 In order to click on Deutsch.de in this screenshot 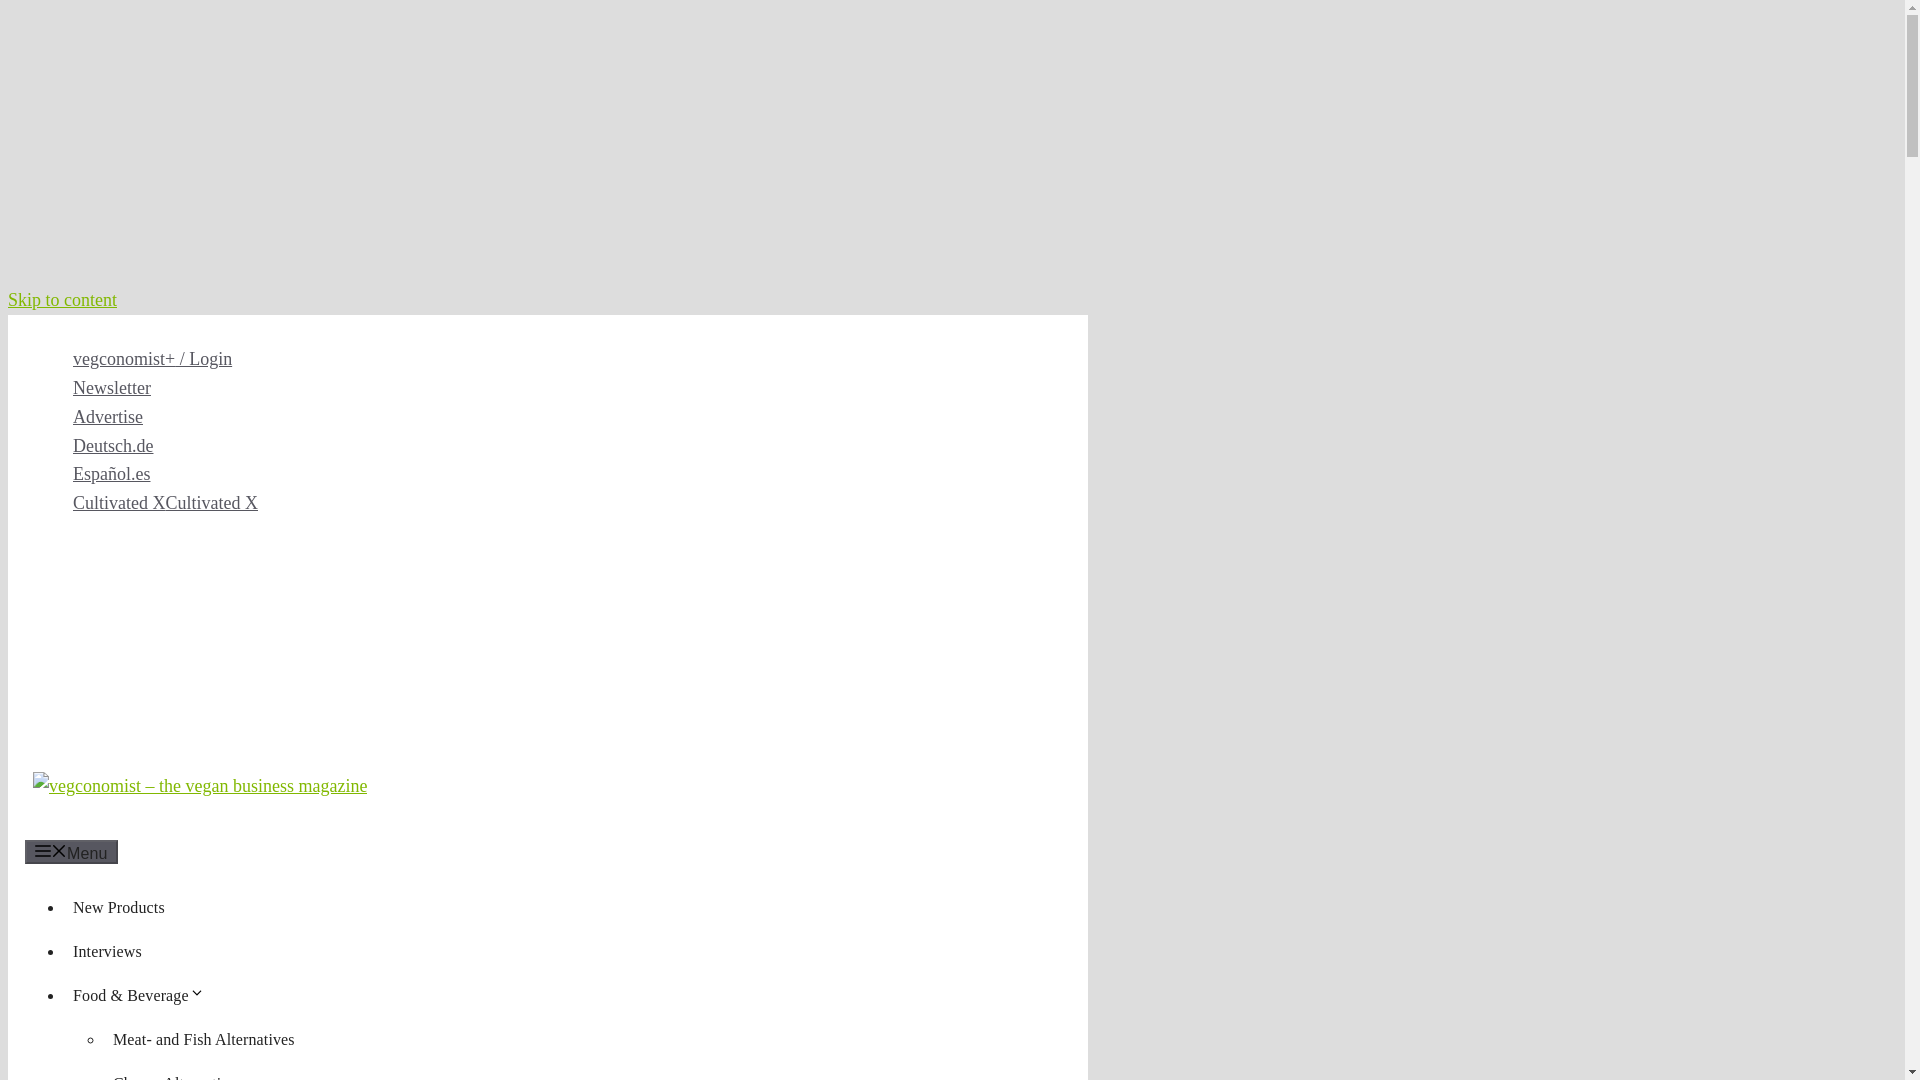, I will do `click(112, 446)`.